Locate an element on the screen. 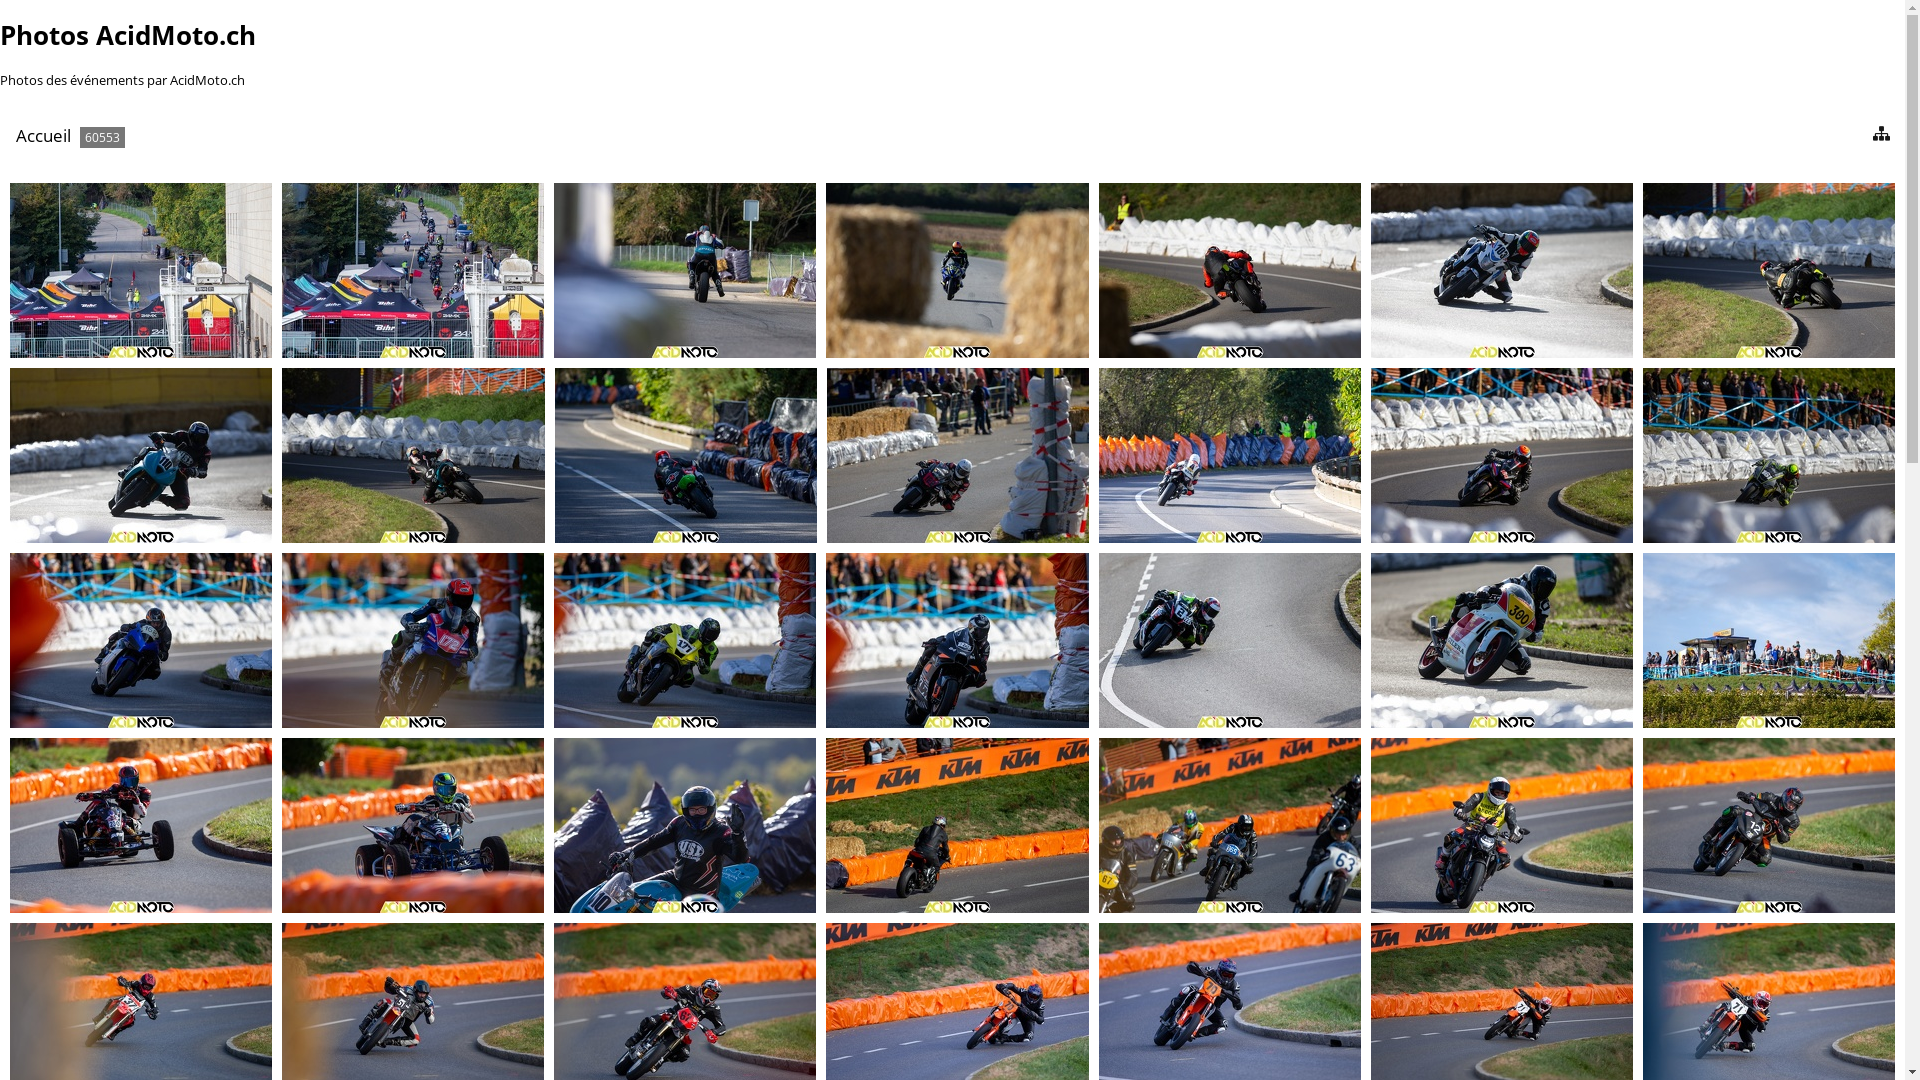 The width and height of the screenshot is (1920, 1080). Accueil is located at coordinates (44, 136).